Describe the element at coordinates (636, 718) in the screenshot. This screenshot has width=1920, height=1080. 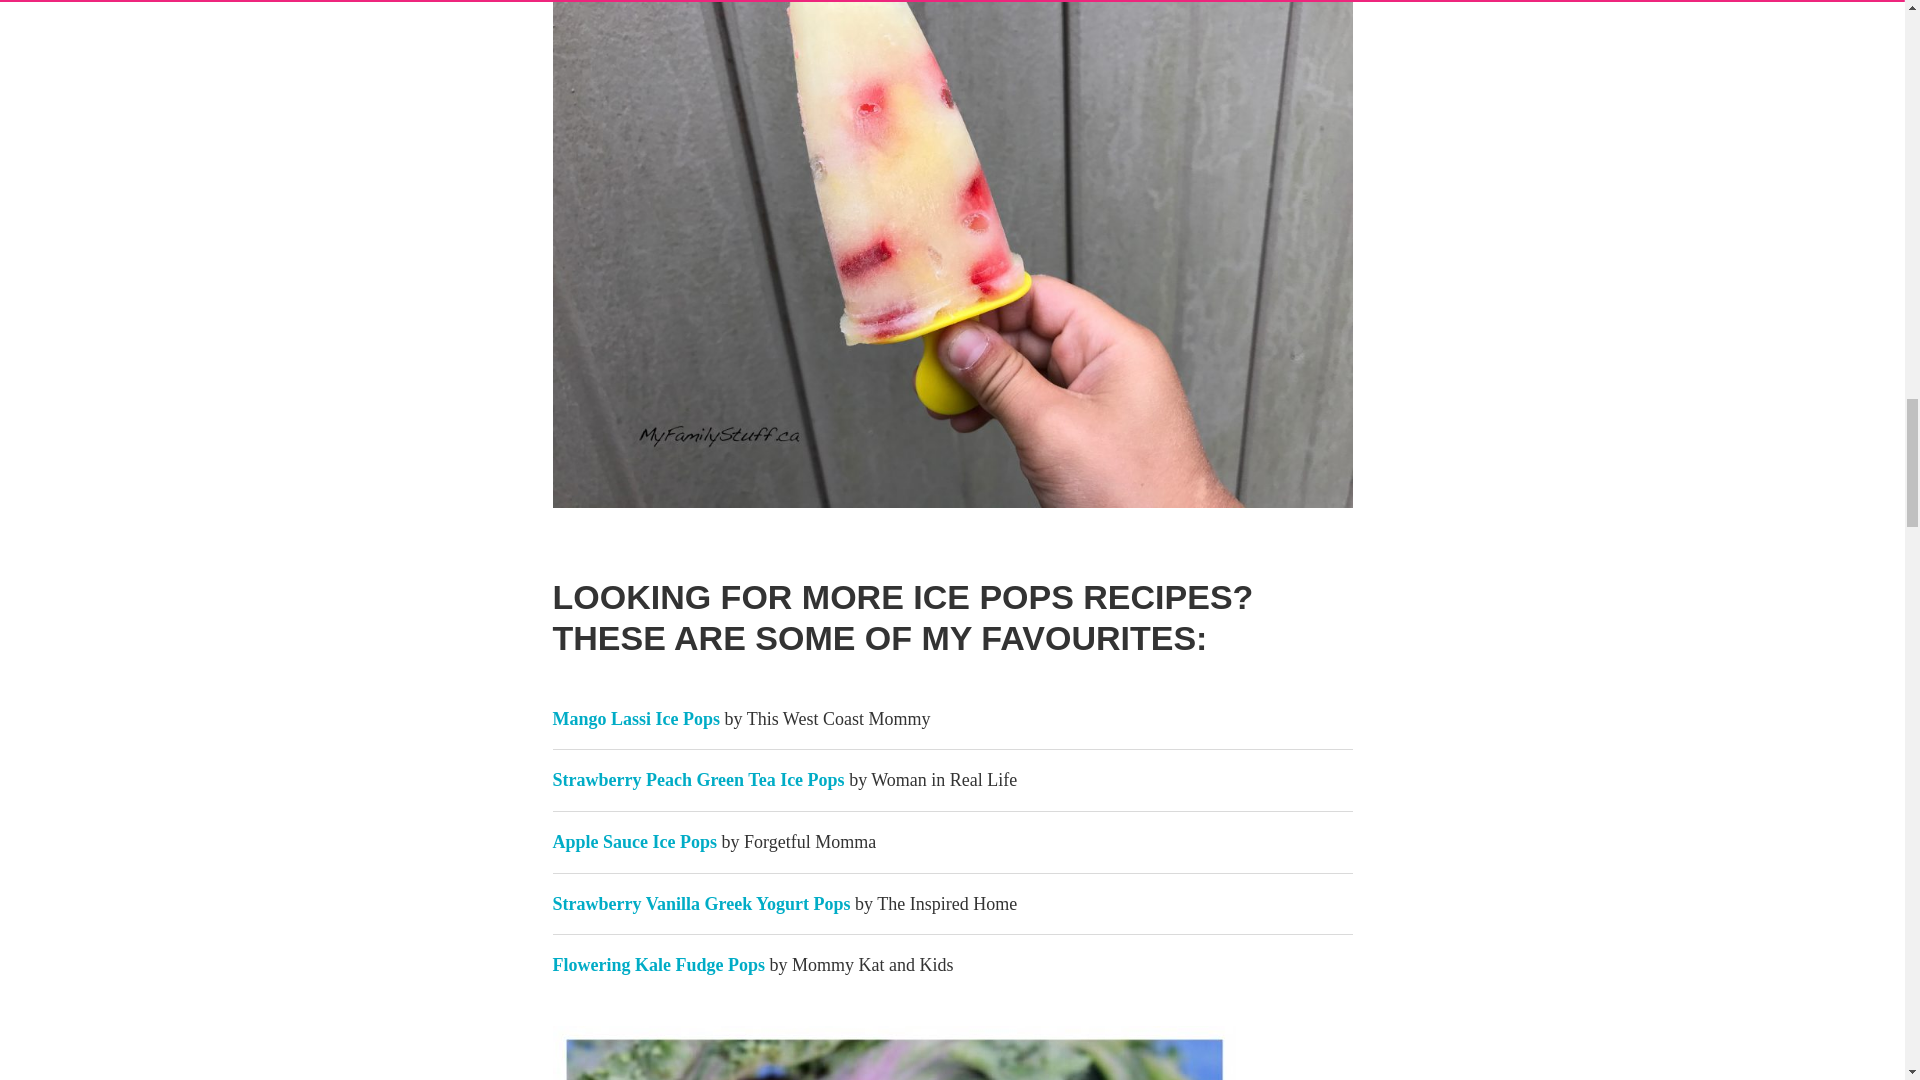
I see `Mango Lassi Ice Pops` at that location.